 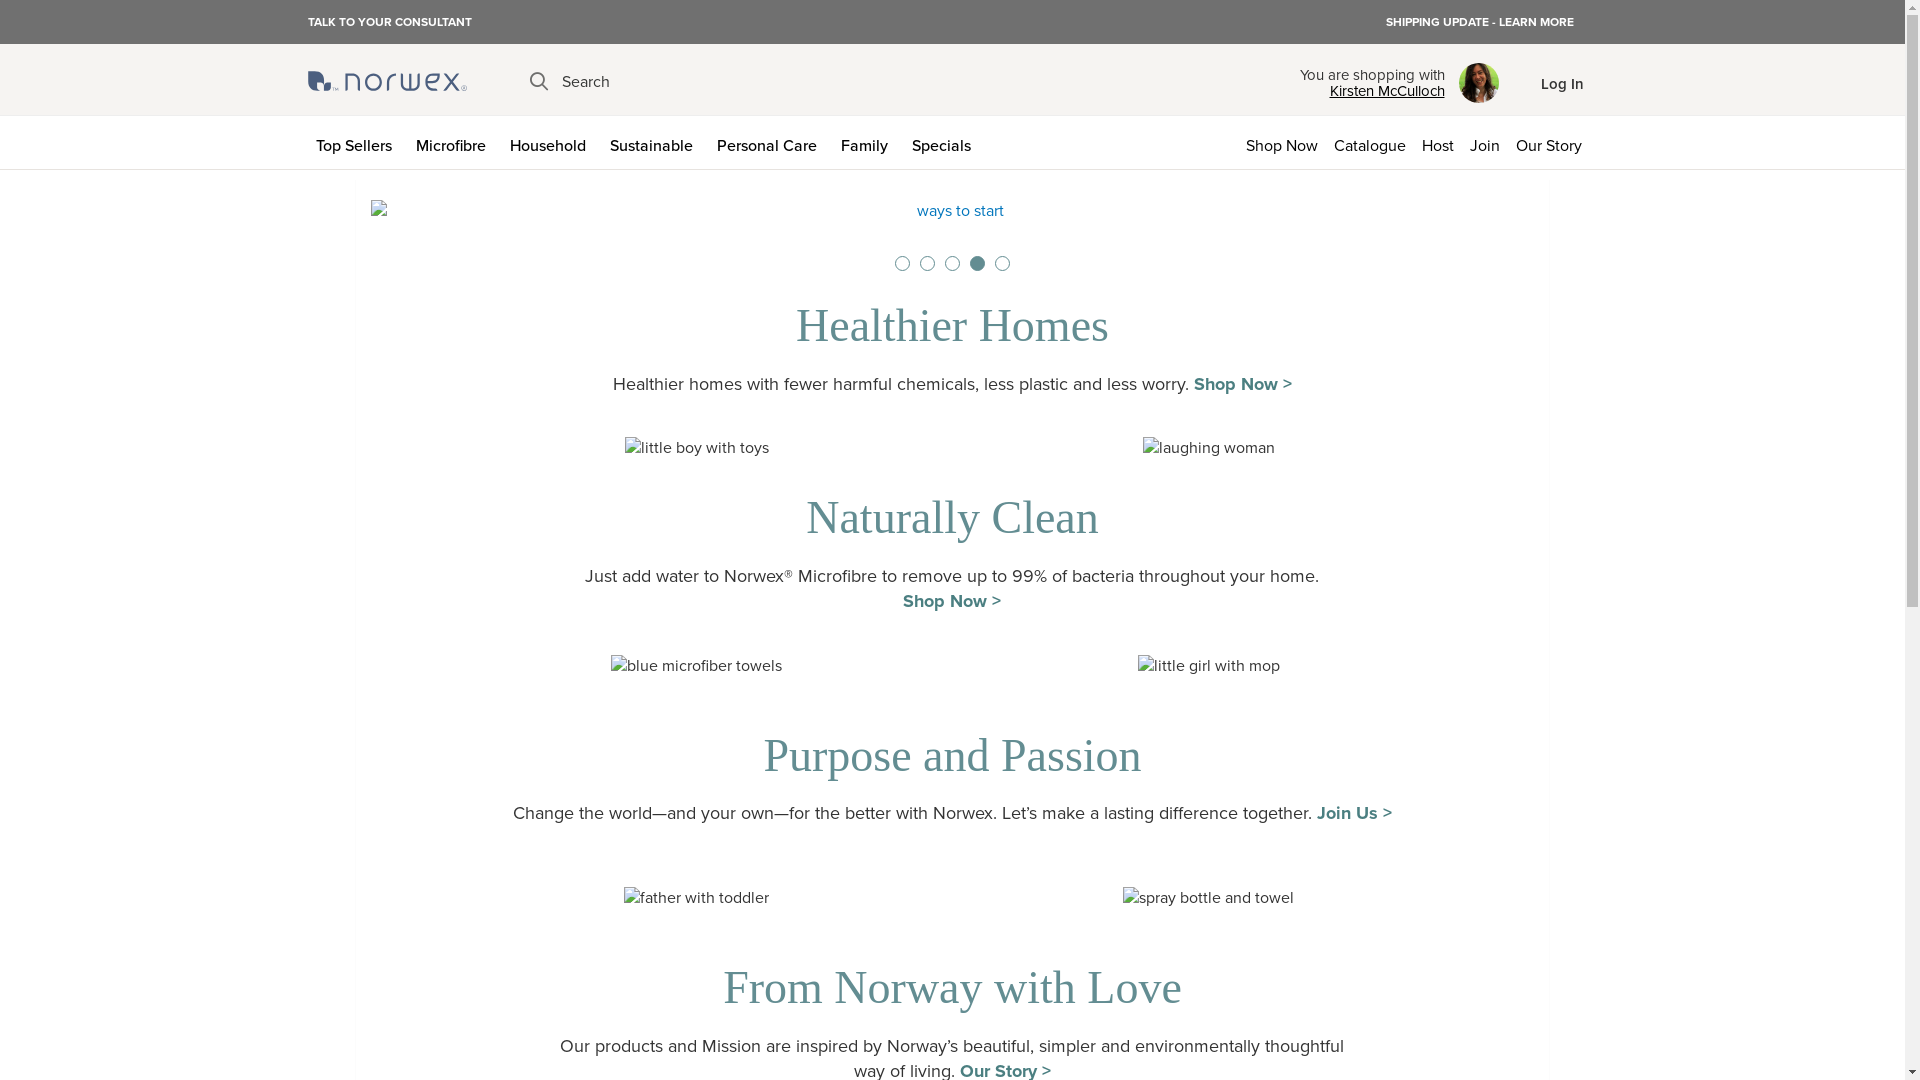 What do you see at coordinates (946, 142) in the screenshot?
I see `Specials` at bounding box center [946, 142].